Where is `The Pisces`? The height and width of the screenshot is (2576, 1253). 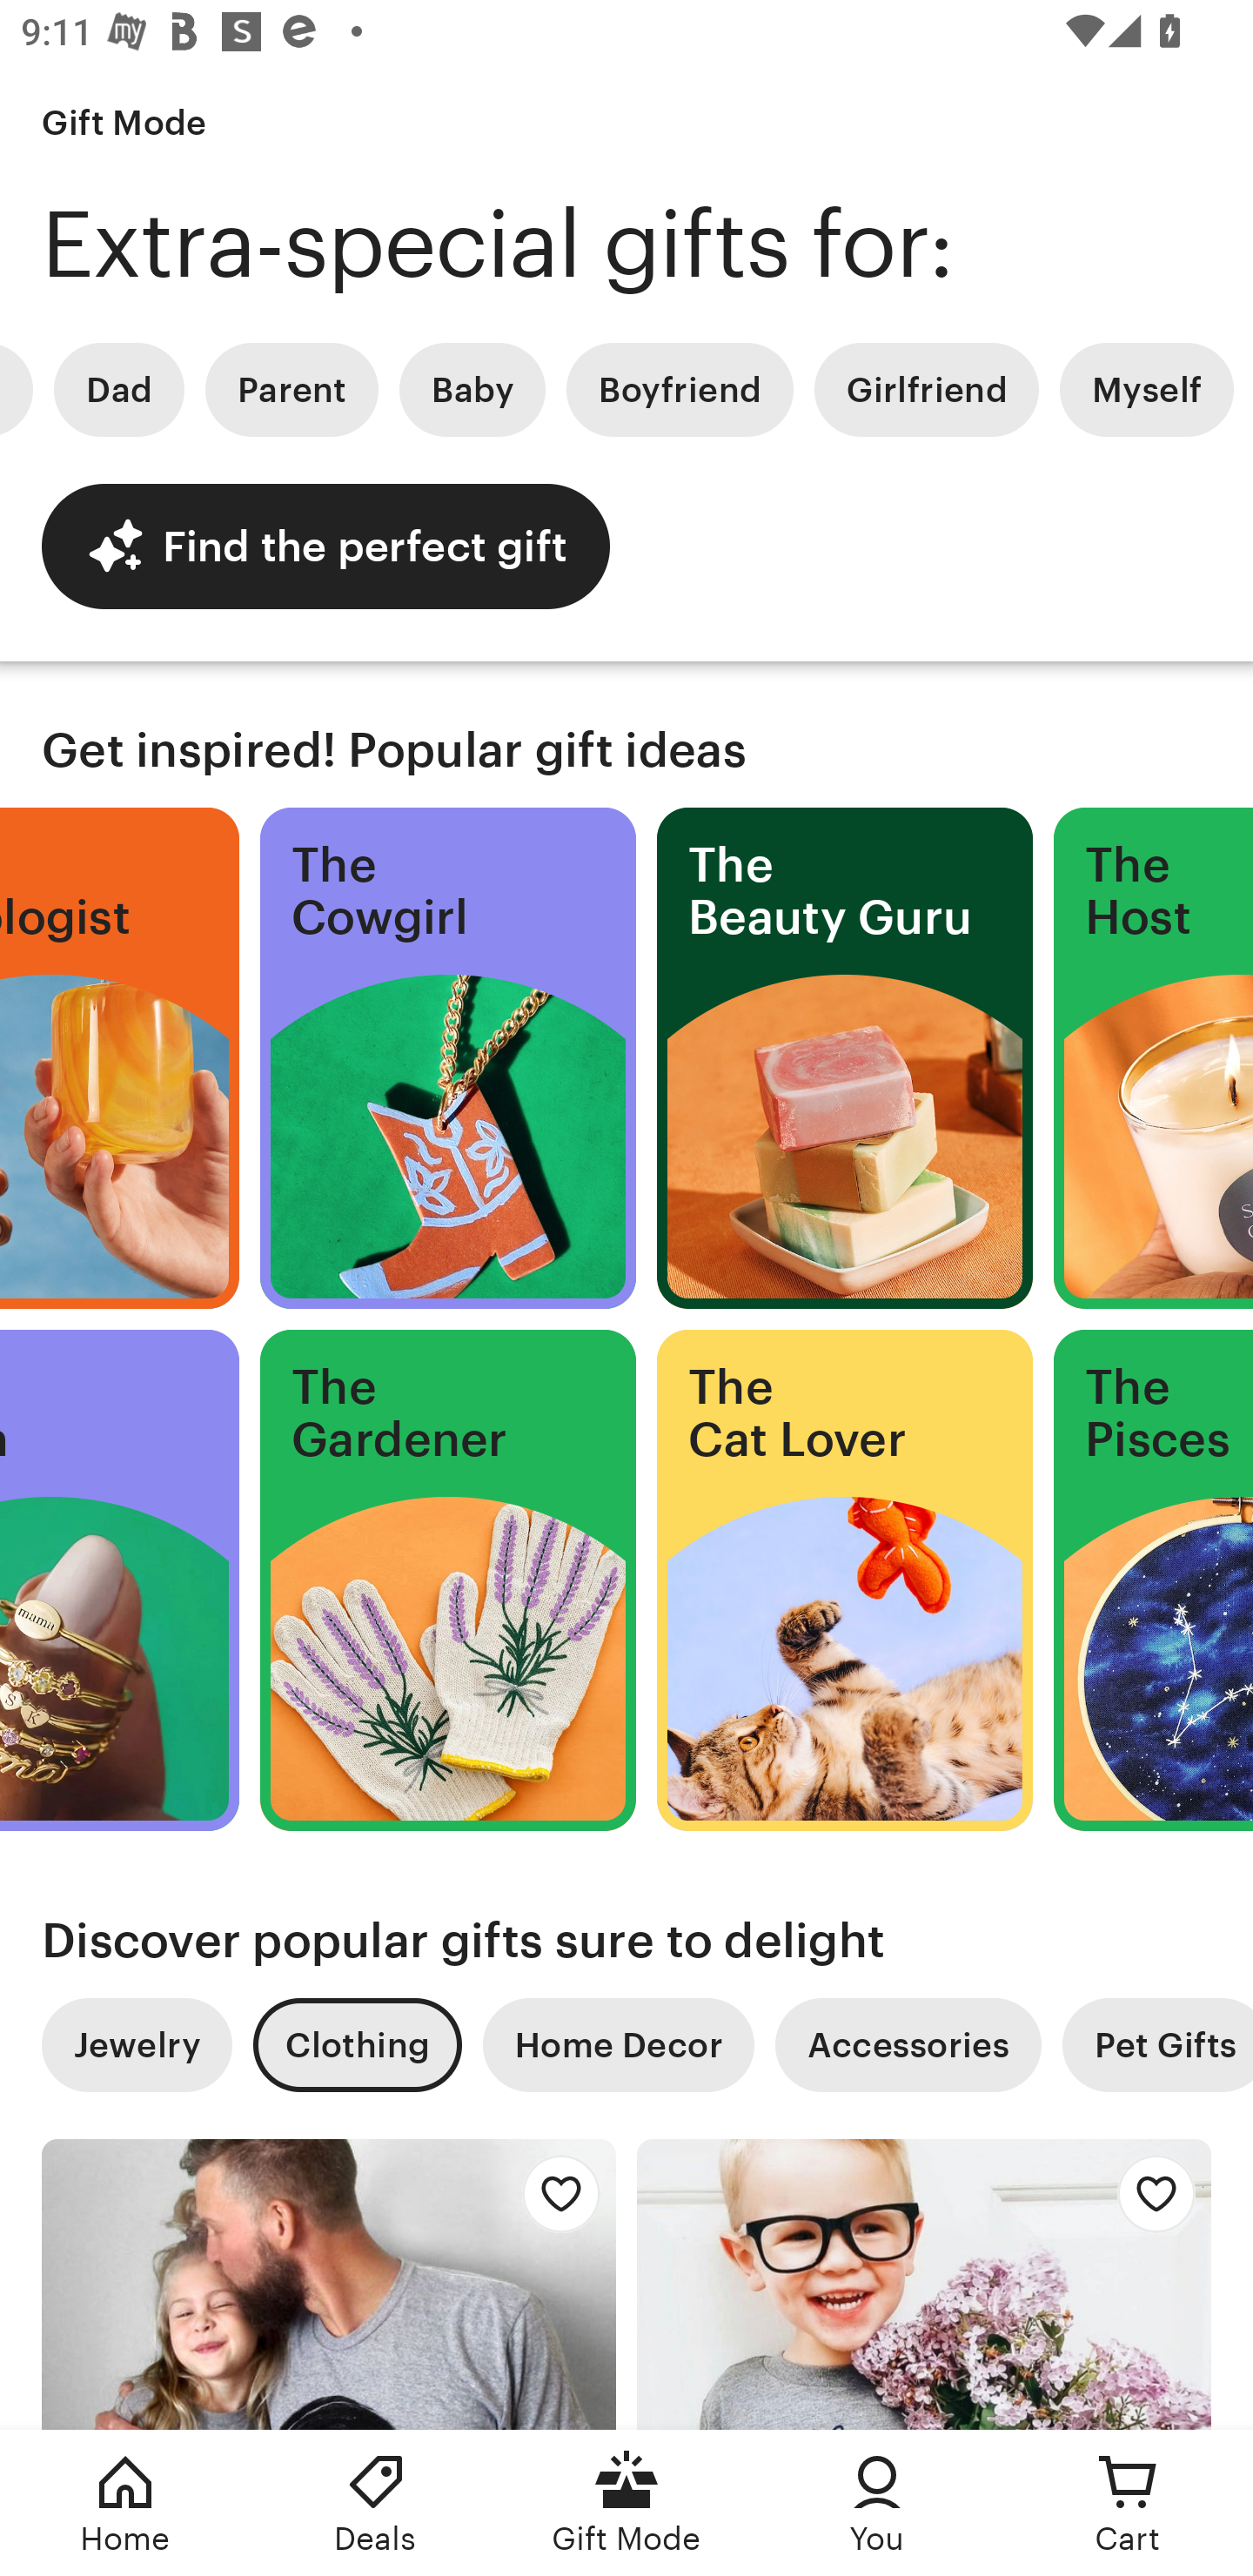 The Pisces is located at coordinates (1154, 1580).